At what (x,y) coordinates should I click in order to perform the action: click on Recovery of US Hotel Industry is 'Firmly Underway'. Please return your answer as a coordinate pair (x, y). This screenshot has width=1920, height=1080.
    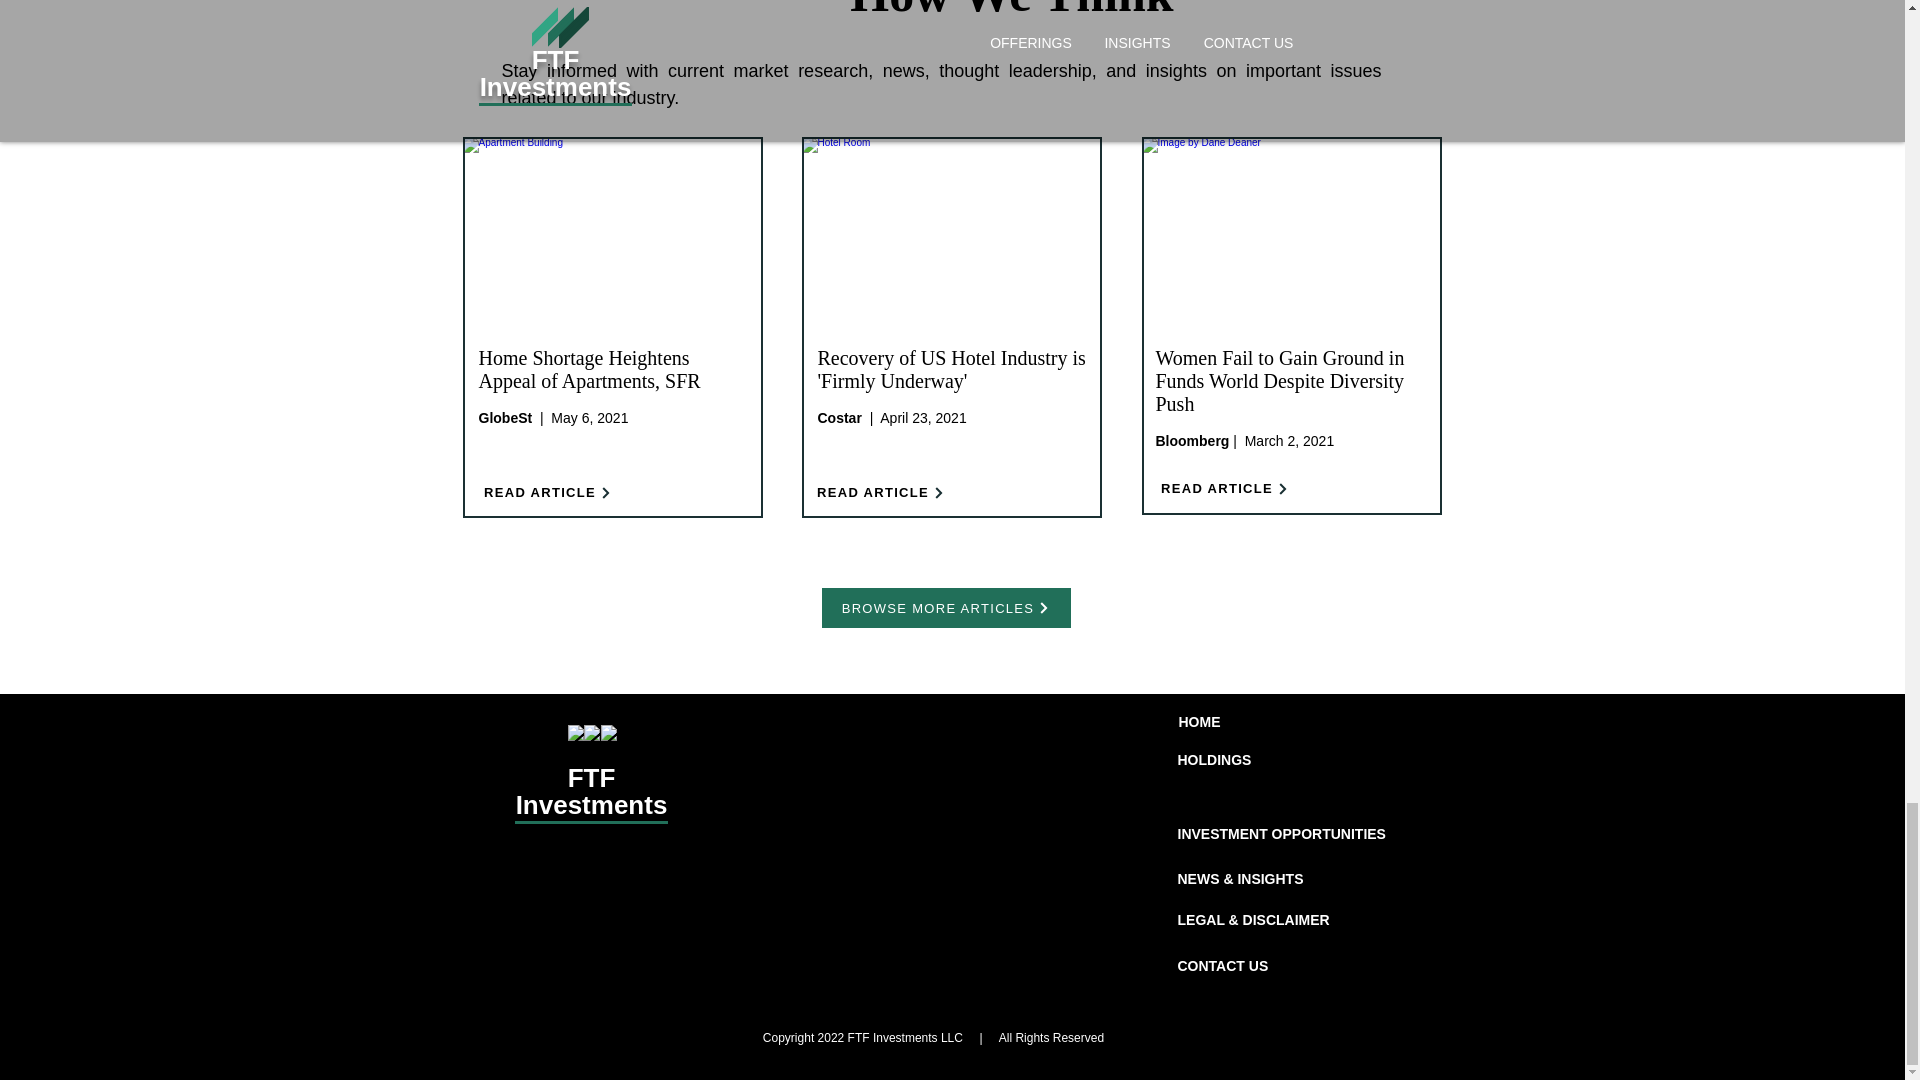
    Looking at the image, I should click on (952, 369).